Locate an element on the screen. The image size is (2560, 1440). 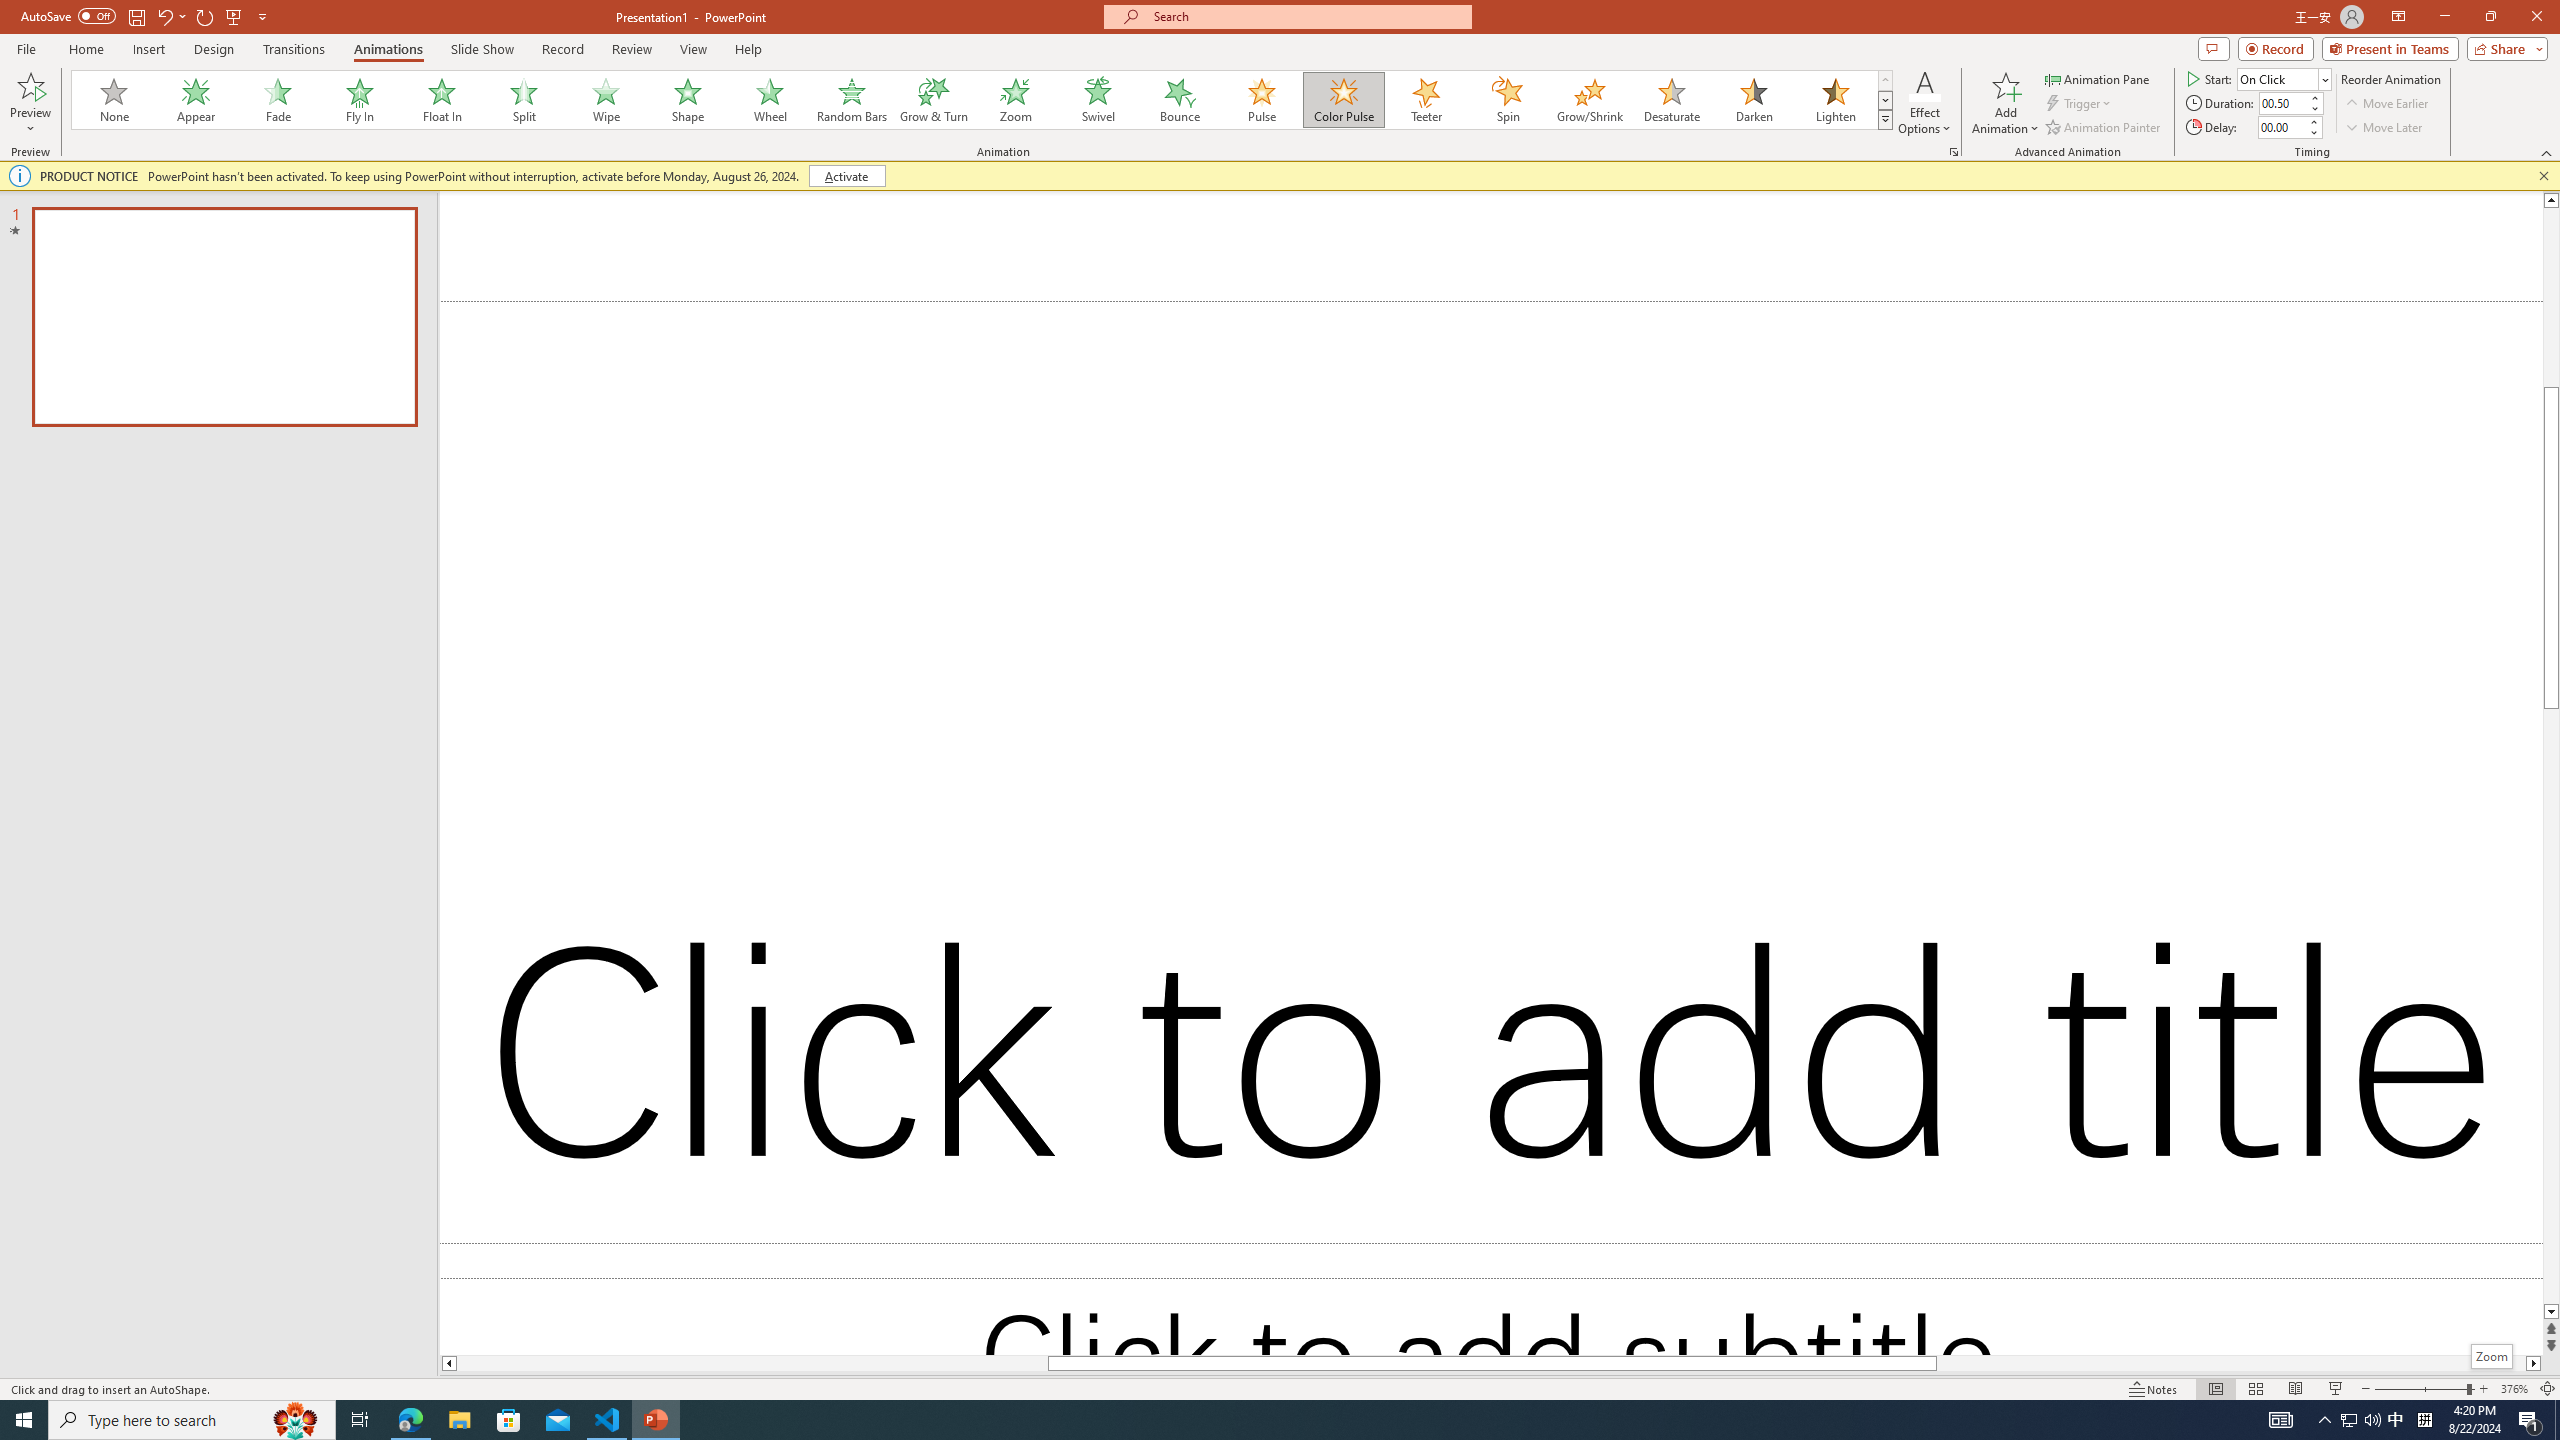
Wheel is located at coordinates (770, 100).